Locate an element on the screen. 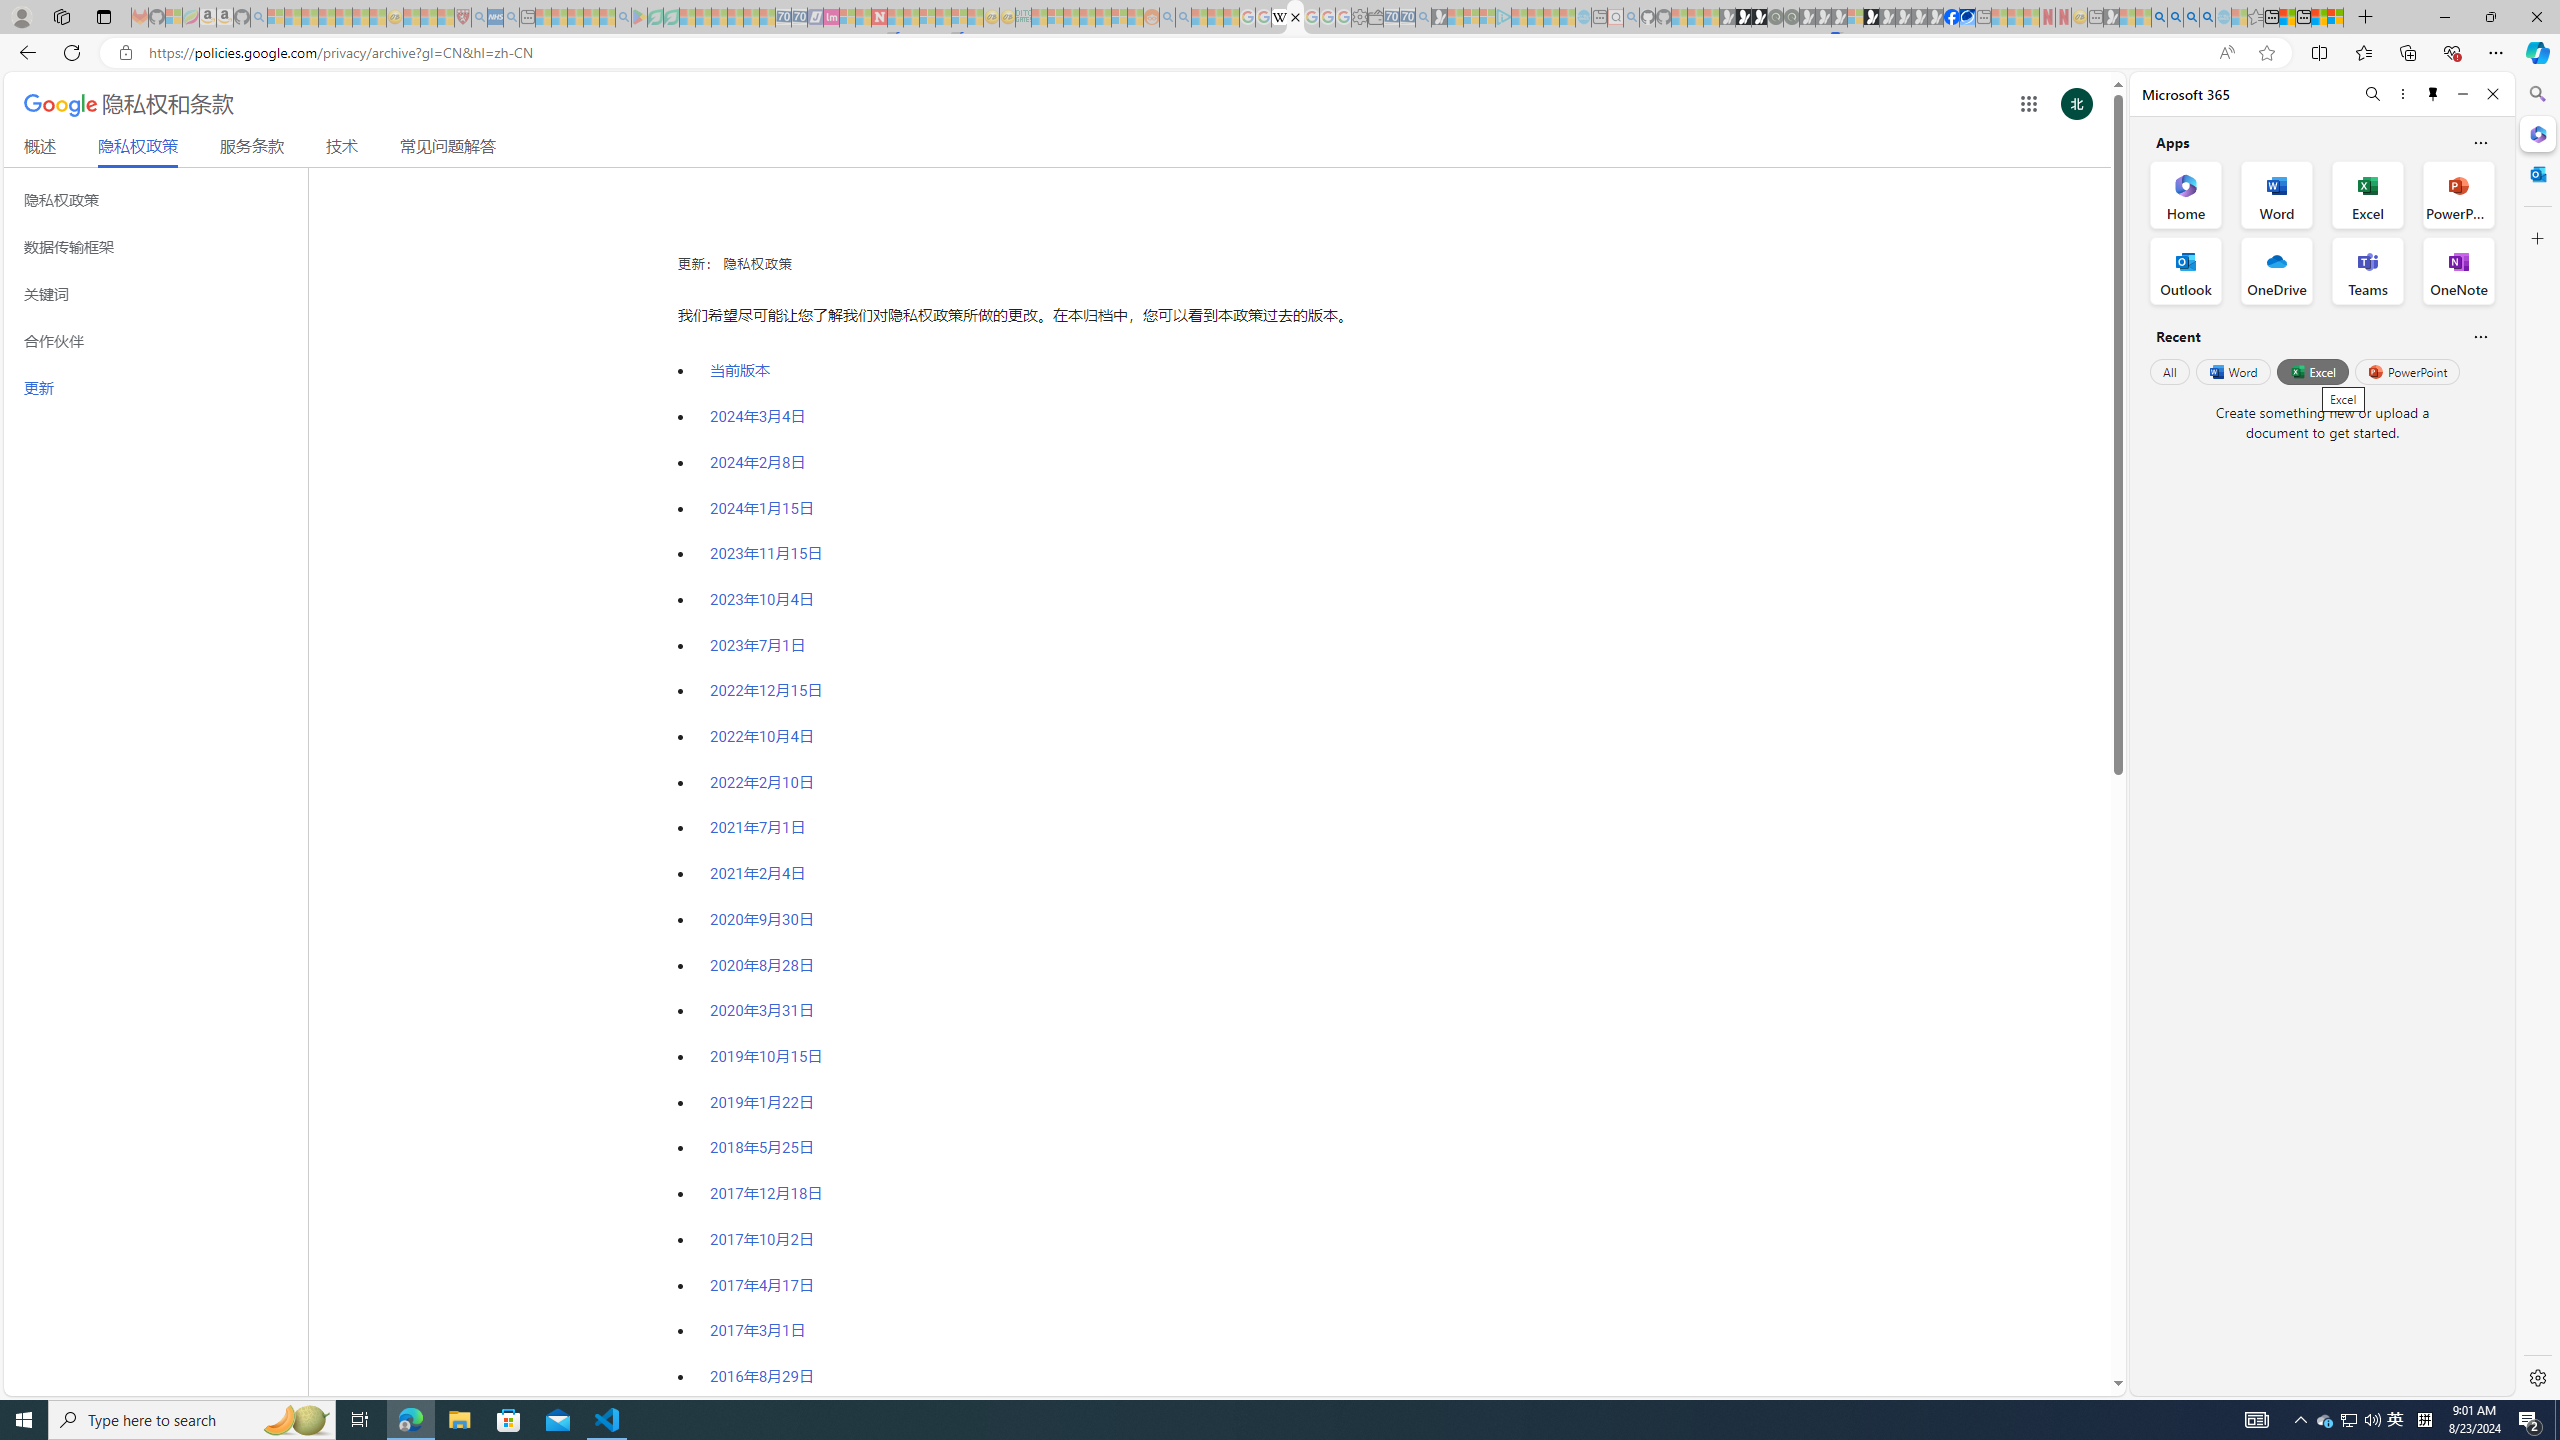  NCL Adult Asthma Inhaler Choice Guideline - Sleeping is located at coordinates (495, 17).